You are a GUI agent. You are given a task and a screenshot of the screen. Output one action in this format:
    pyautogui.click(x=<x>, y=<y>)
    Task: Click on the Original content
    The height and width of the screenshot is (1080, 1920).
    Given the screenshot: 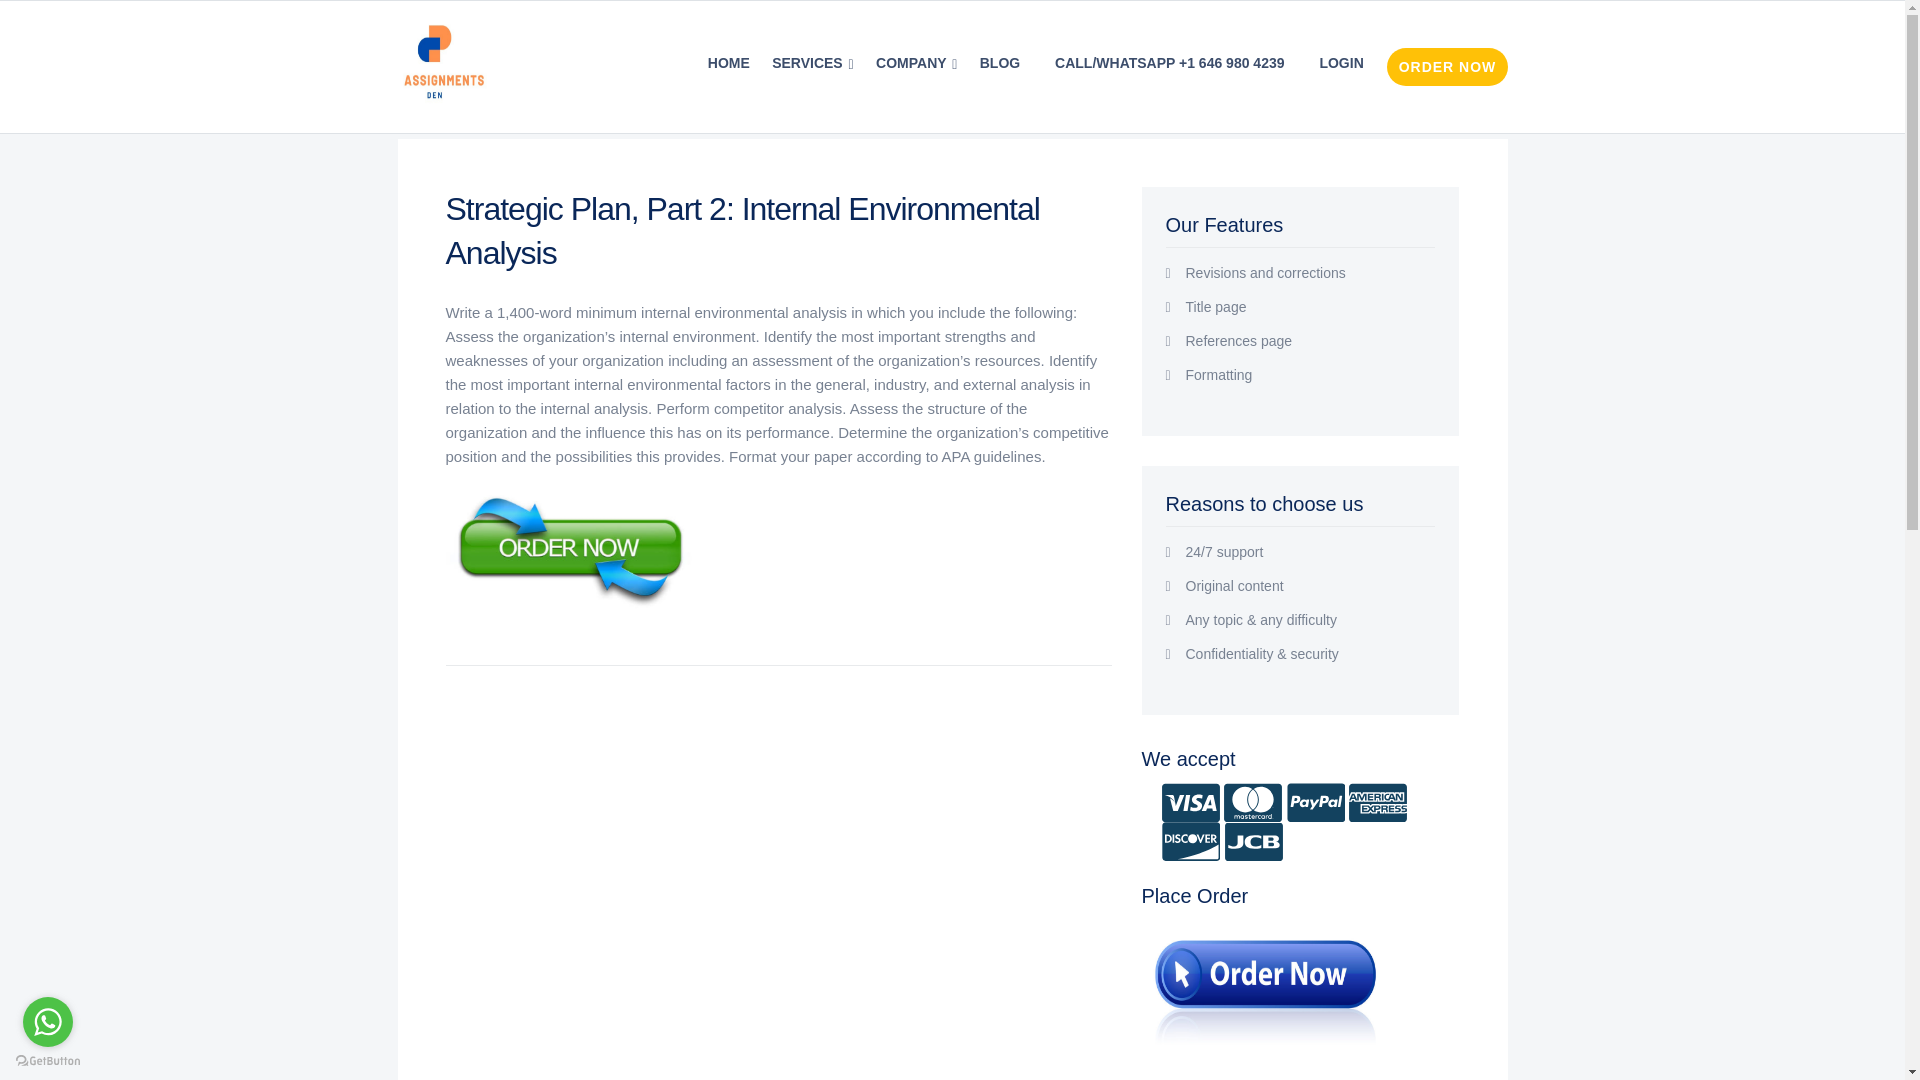 What is the action you would take?
    pyautogui.click(x=1311, y=586)
    